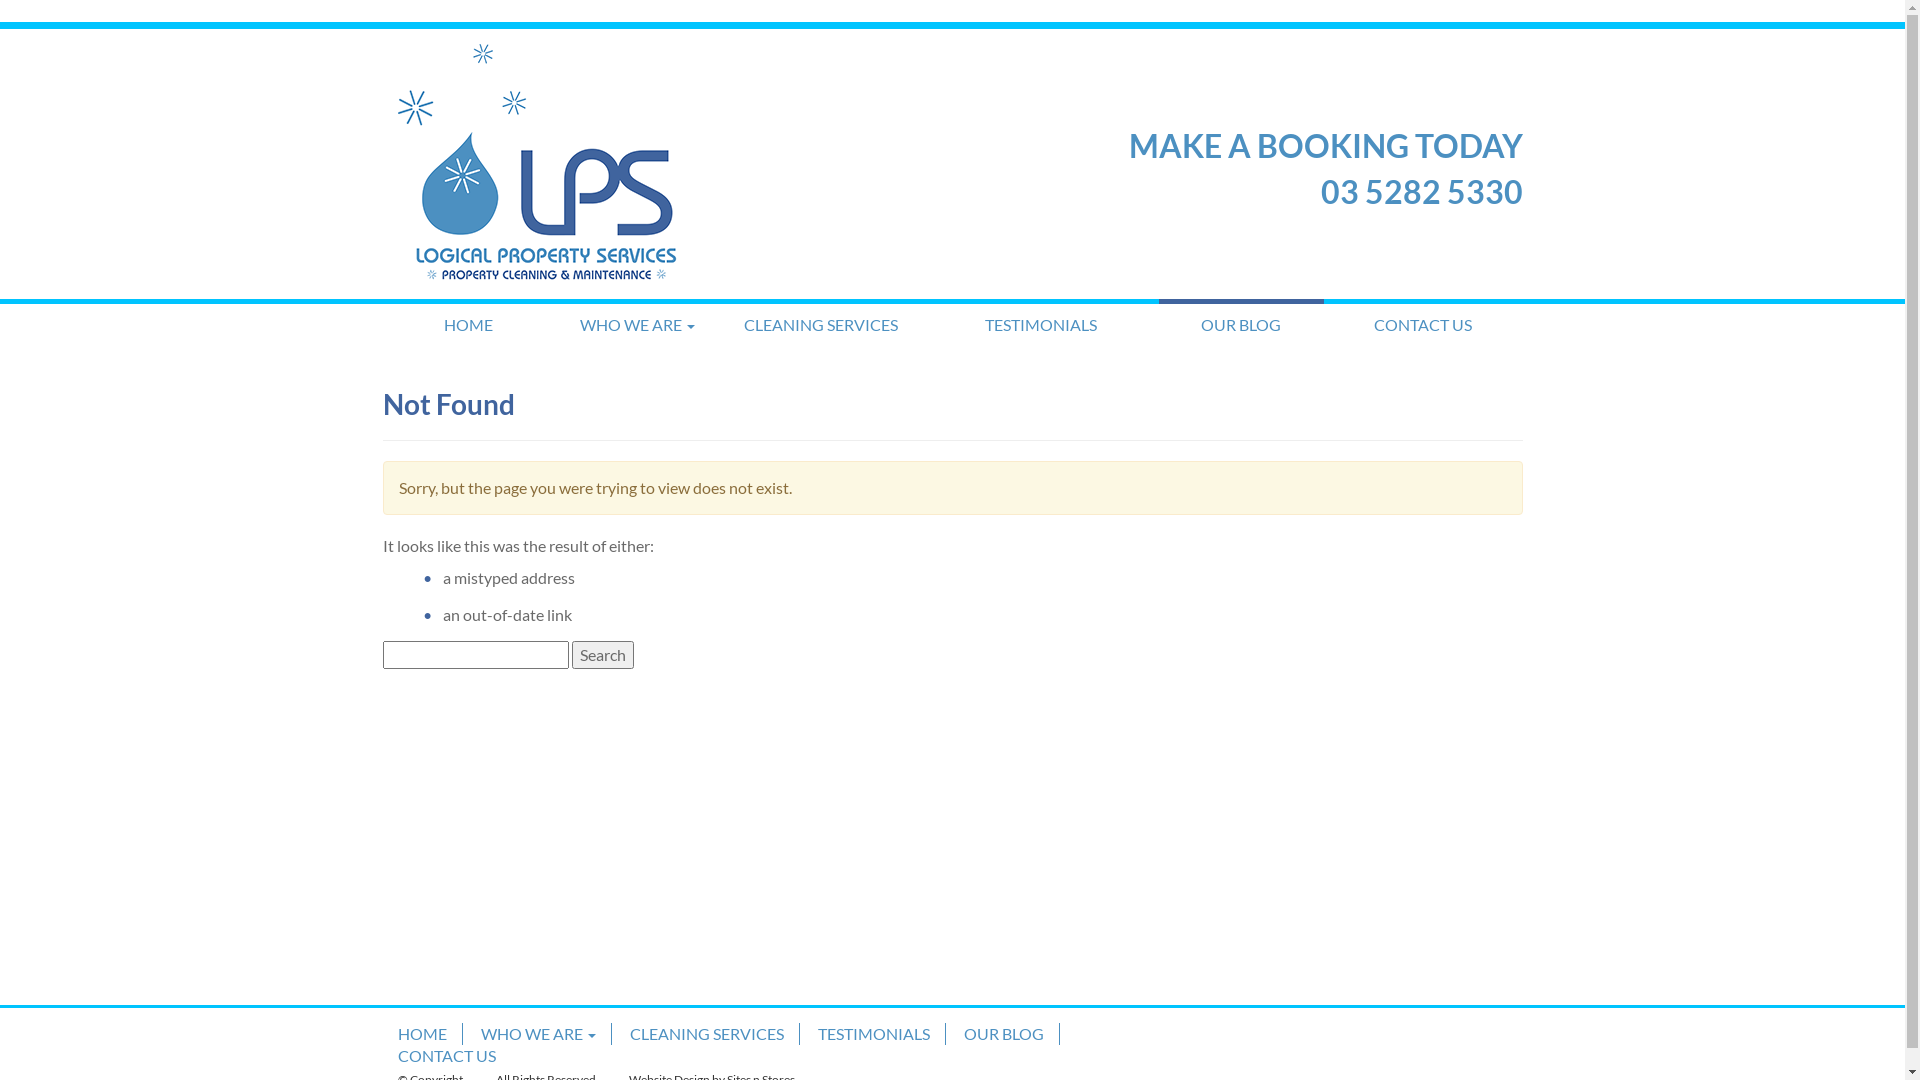  I want to click on 03 5282 5330, so click(1421, 192).